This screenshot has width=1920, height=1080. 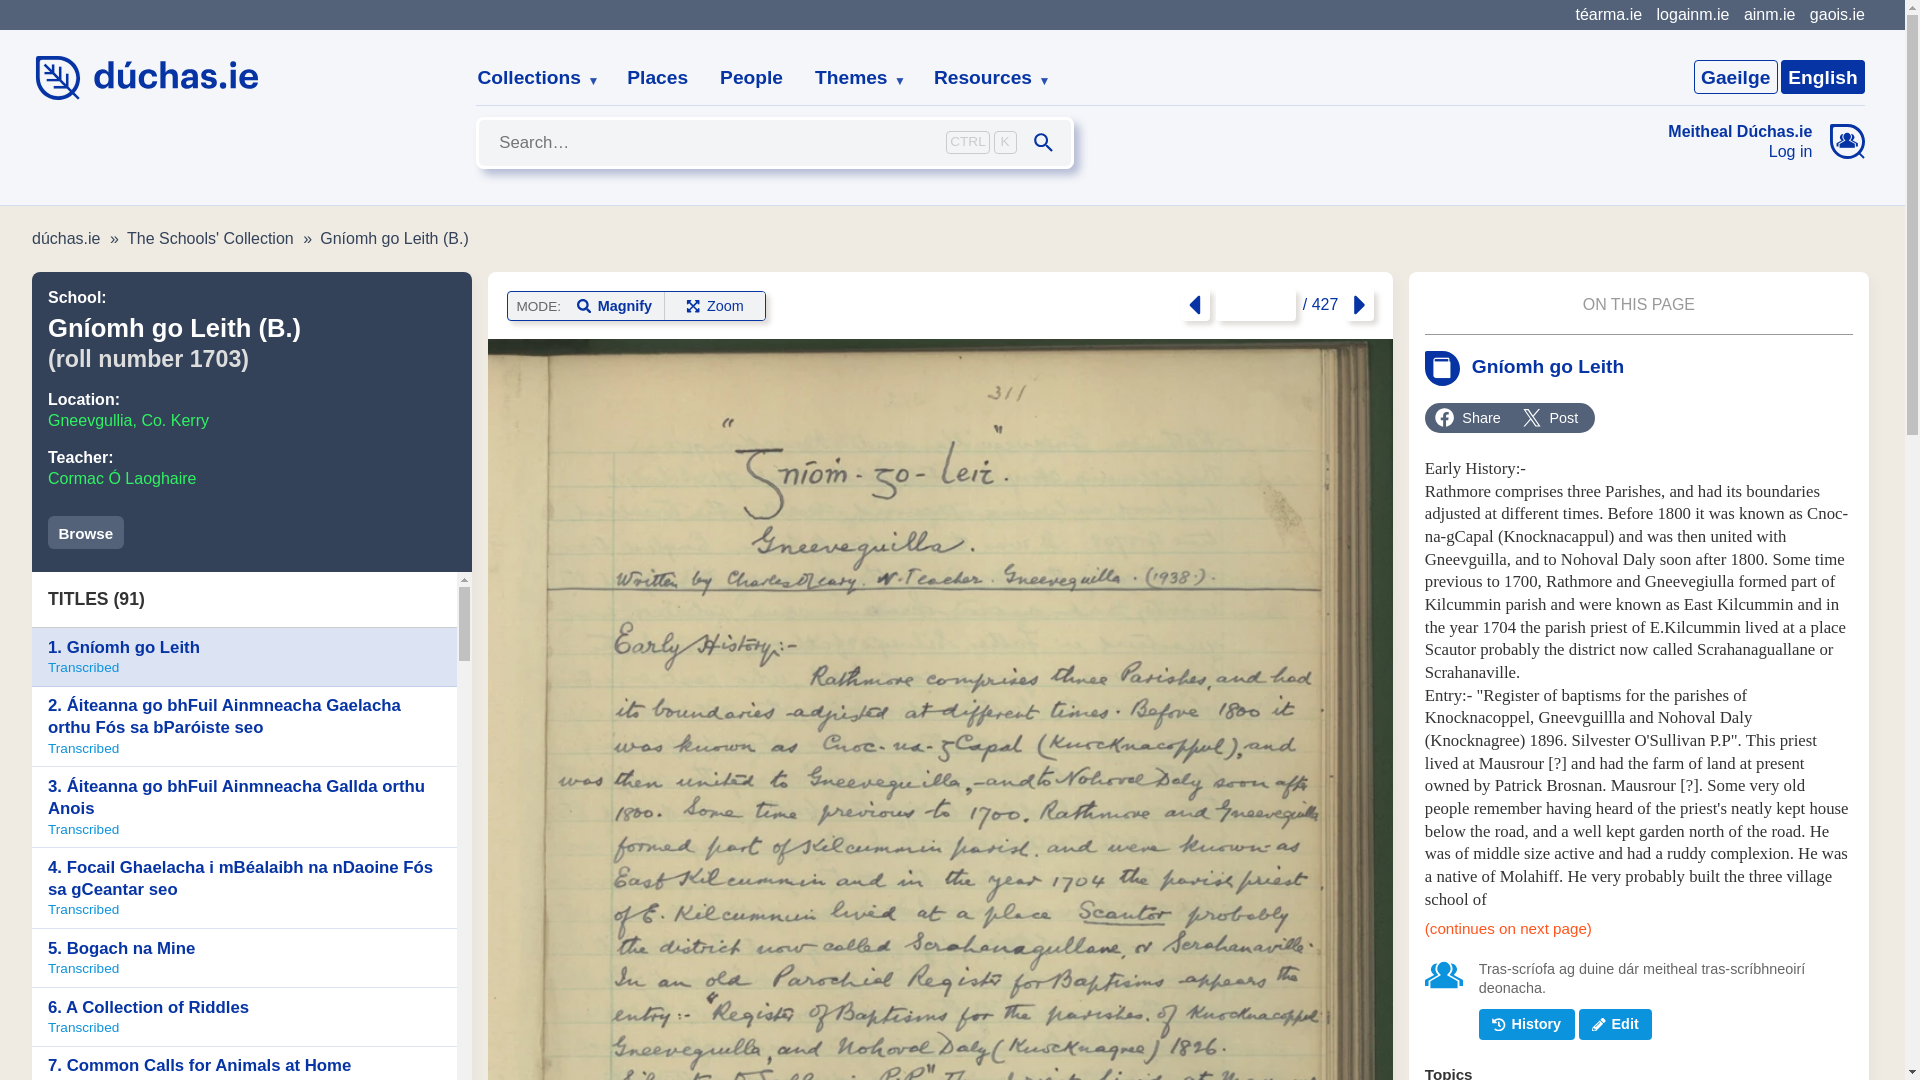 What do you see at coordinates (1735, 76) in the screenshot?
I see `Gaeilge` at bounding box center [1735, 76].